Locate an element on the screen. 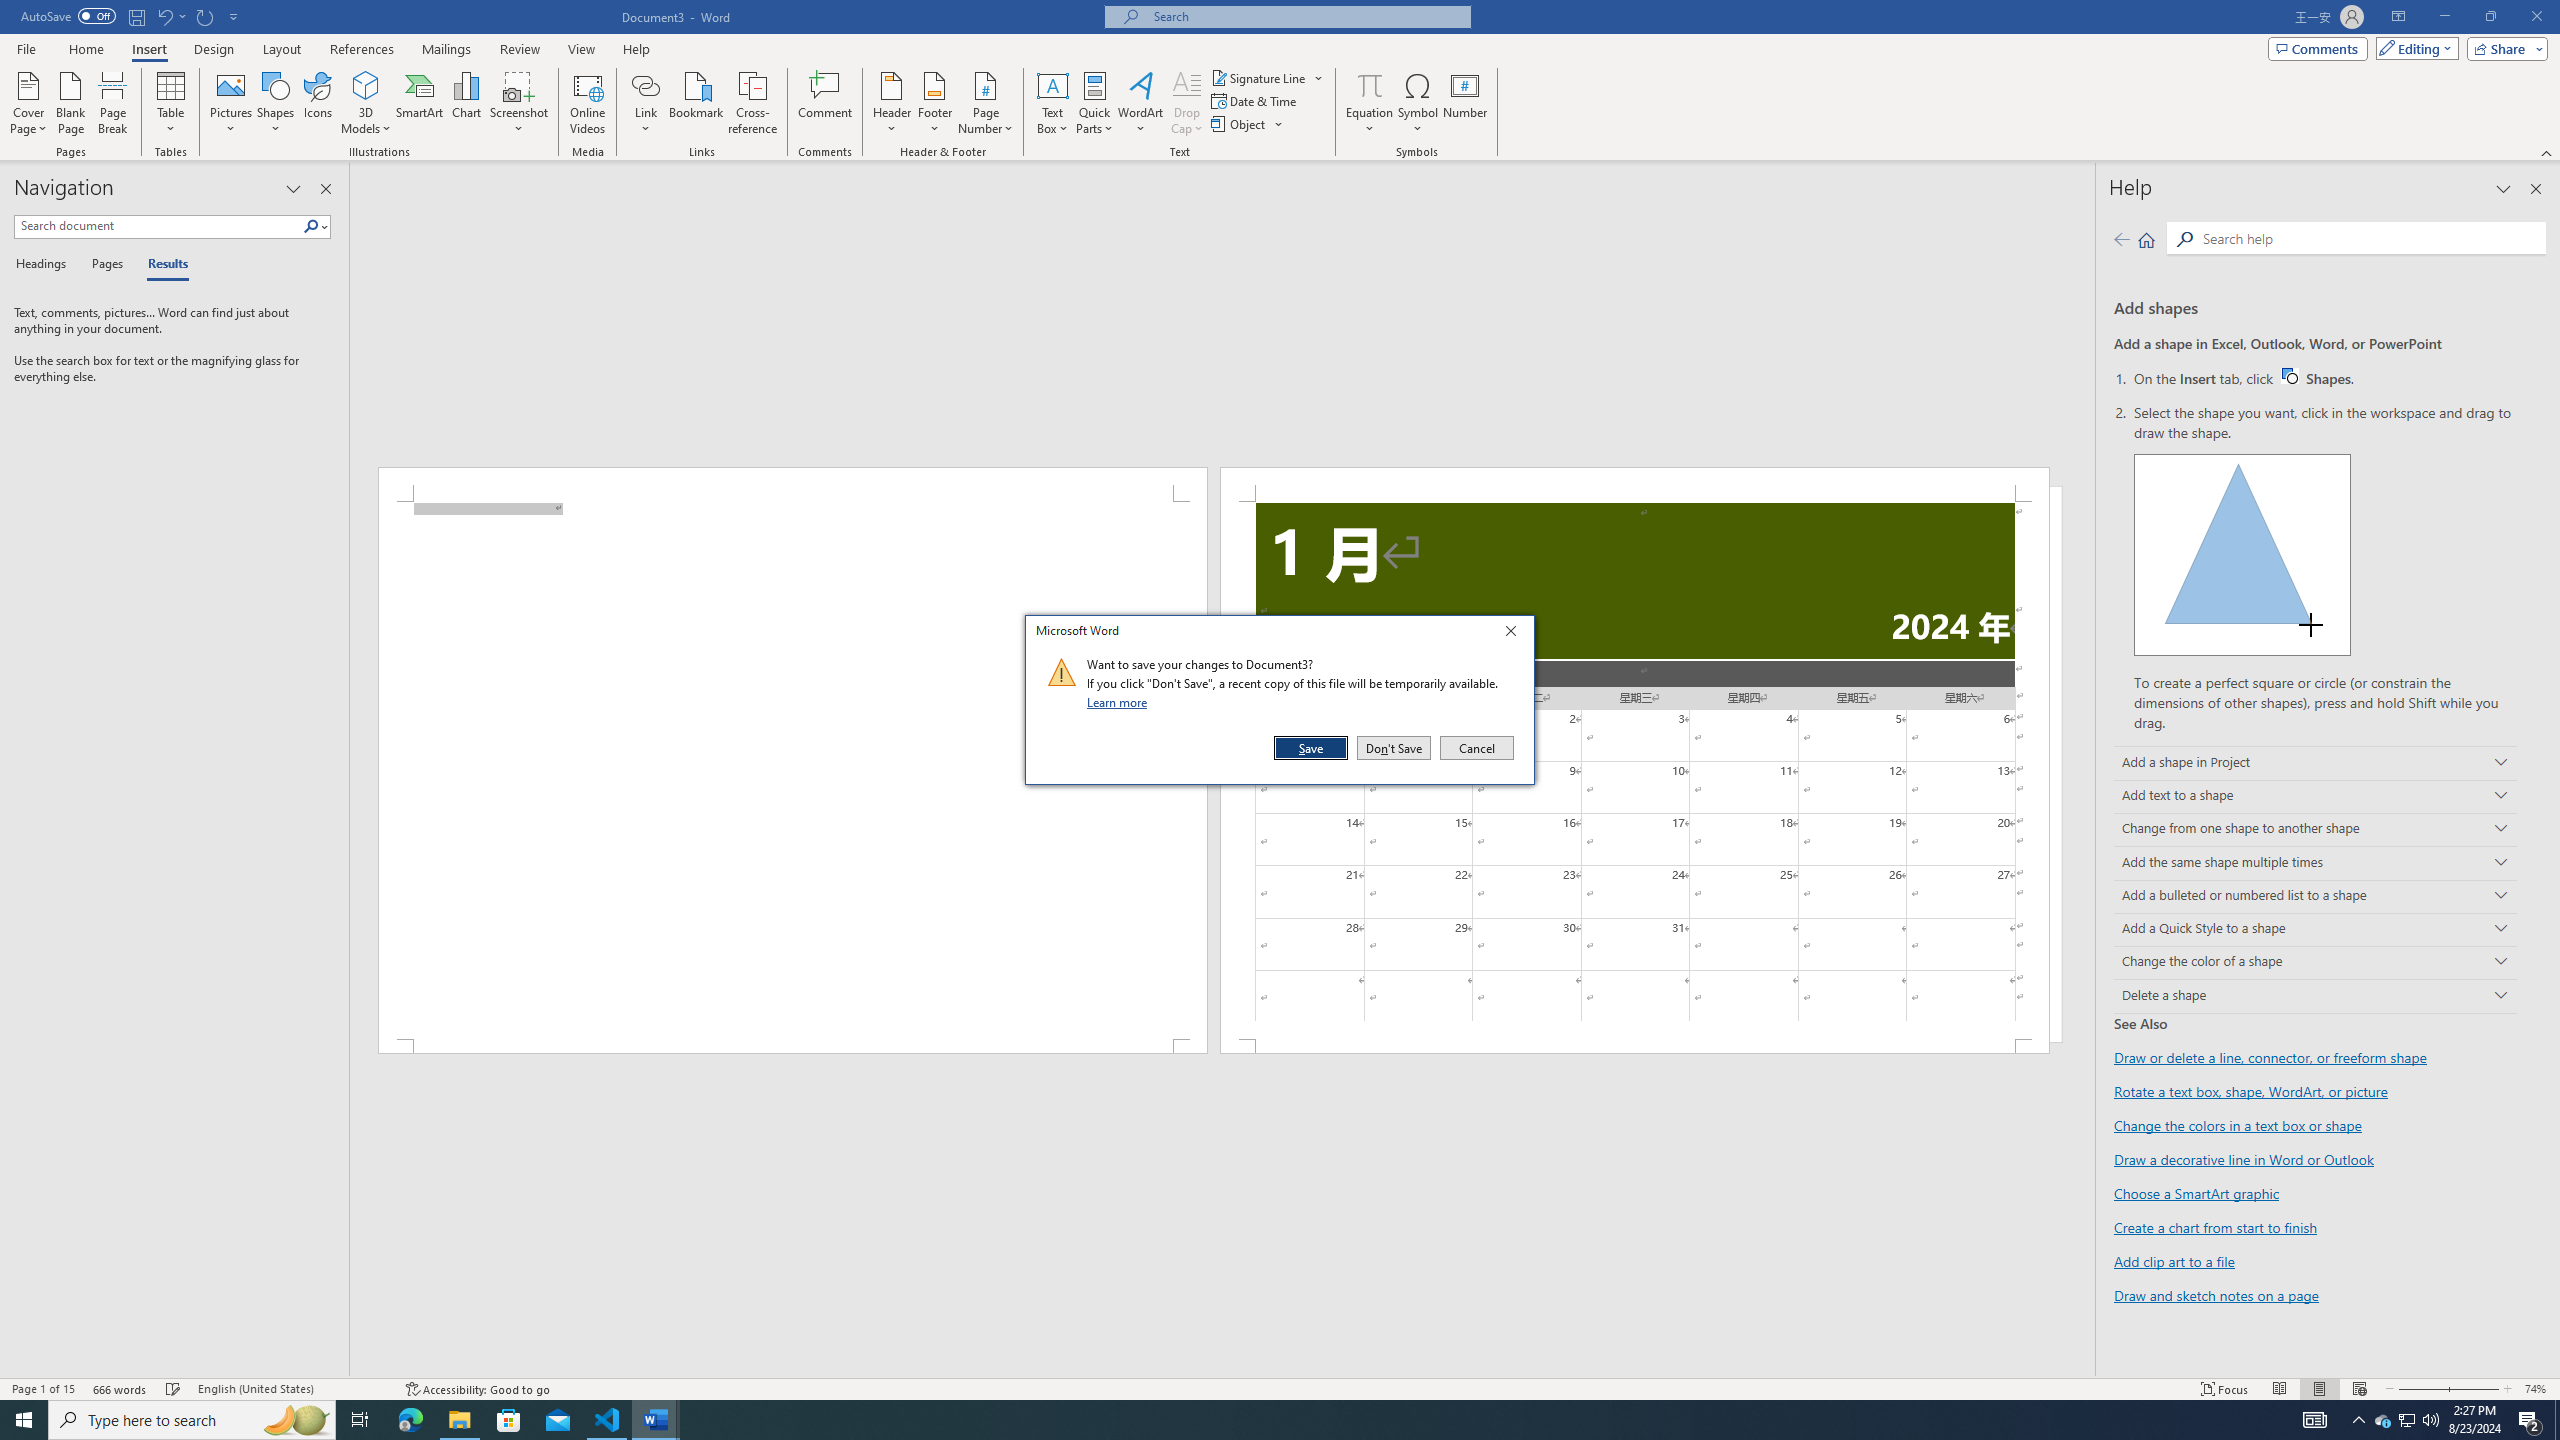  Search highlights icon opens search home window is located at coordinates (296, 1420).